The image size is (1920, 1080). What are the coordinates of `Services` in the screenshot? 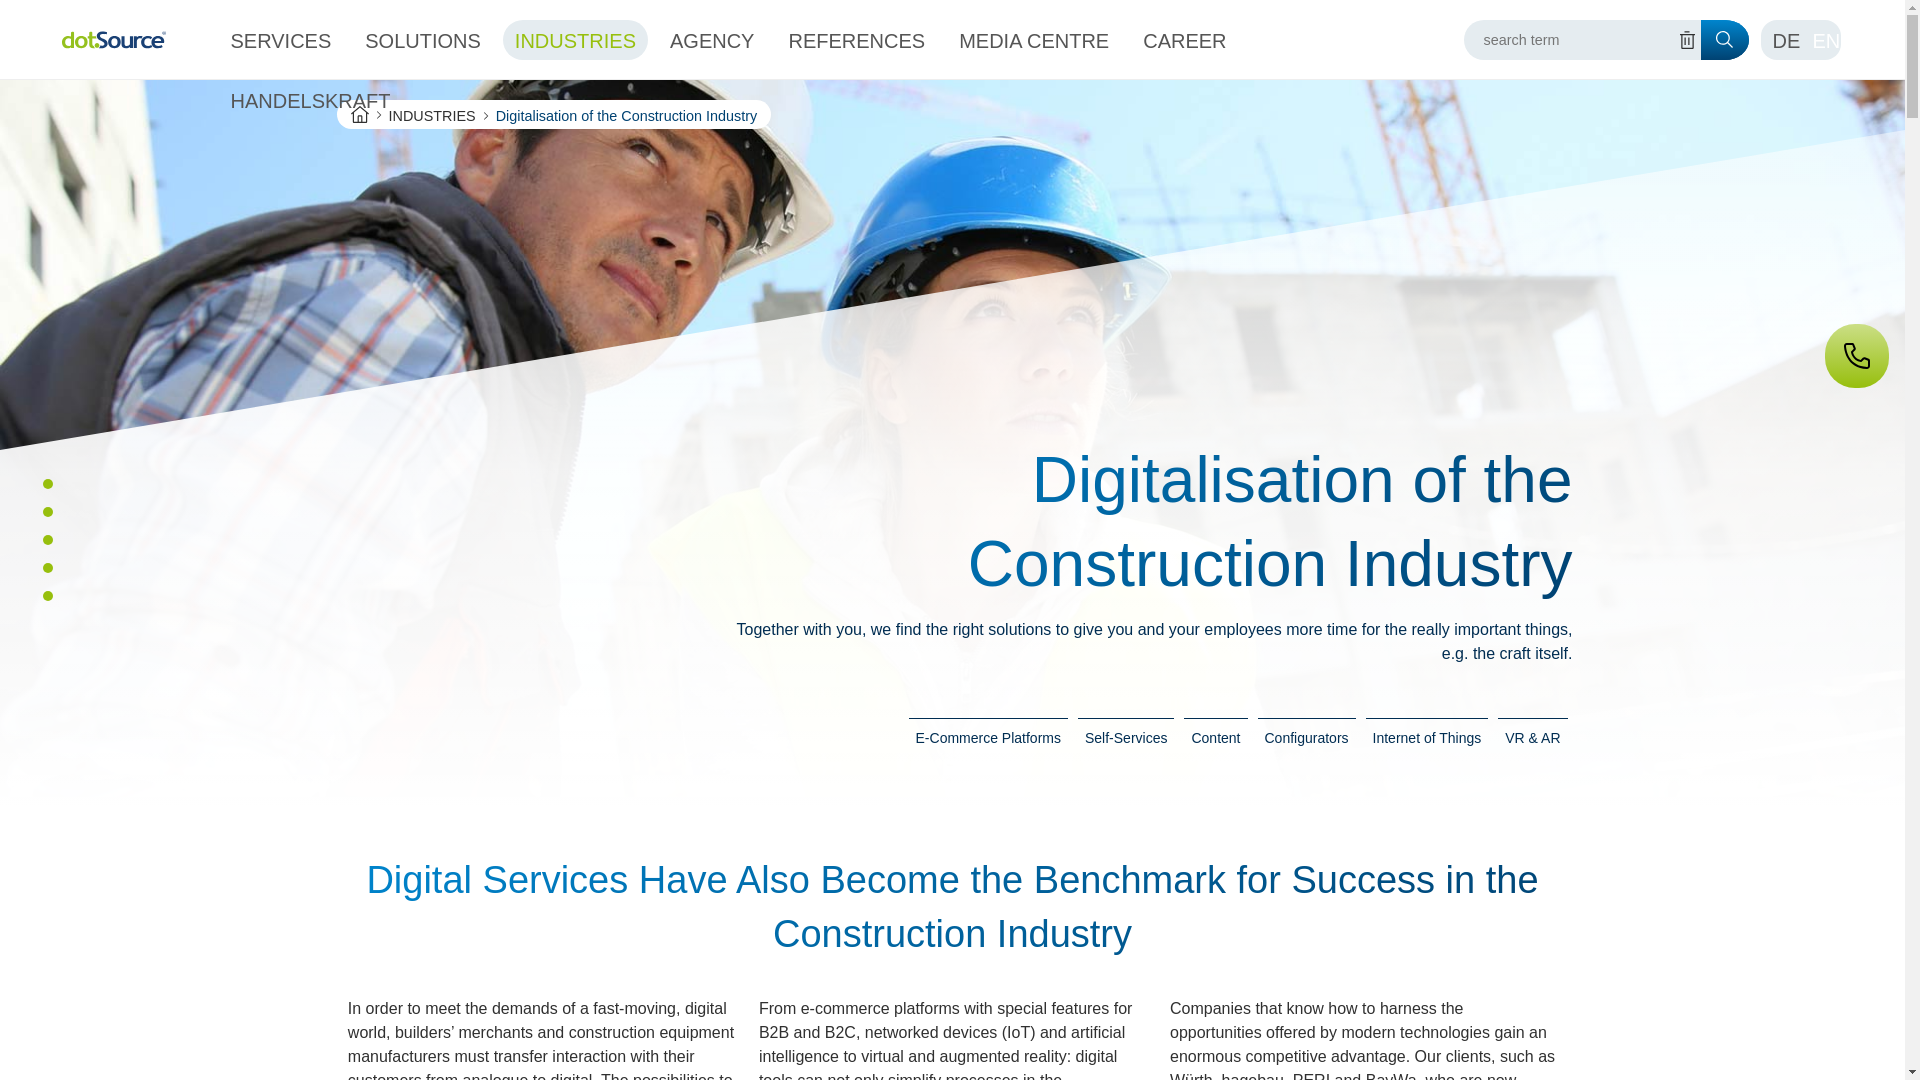 It's located at (280, 40).